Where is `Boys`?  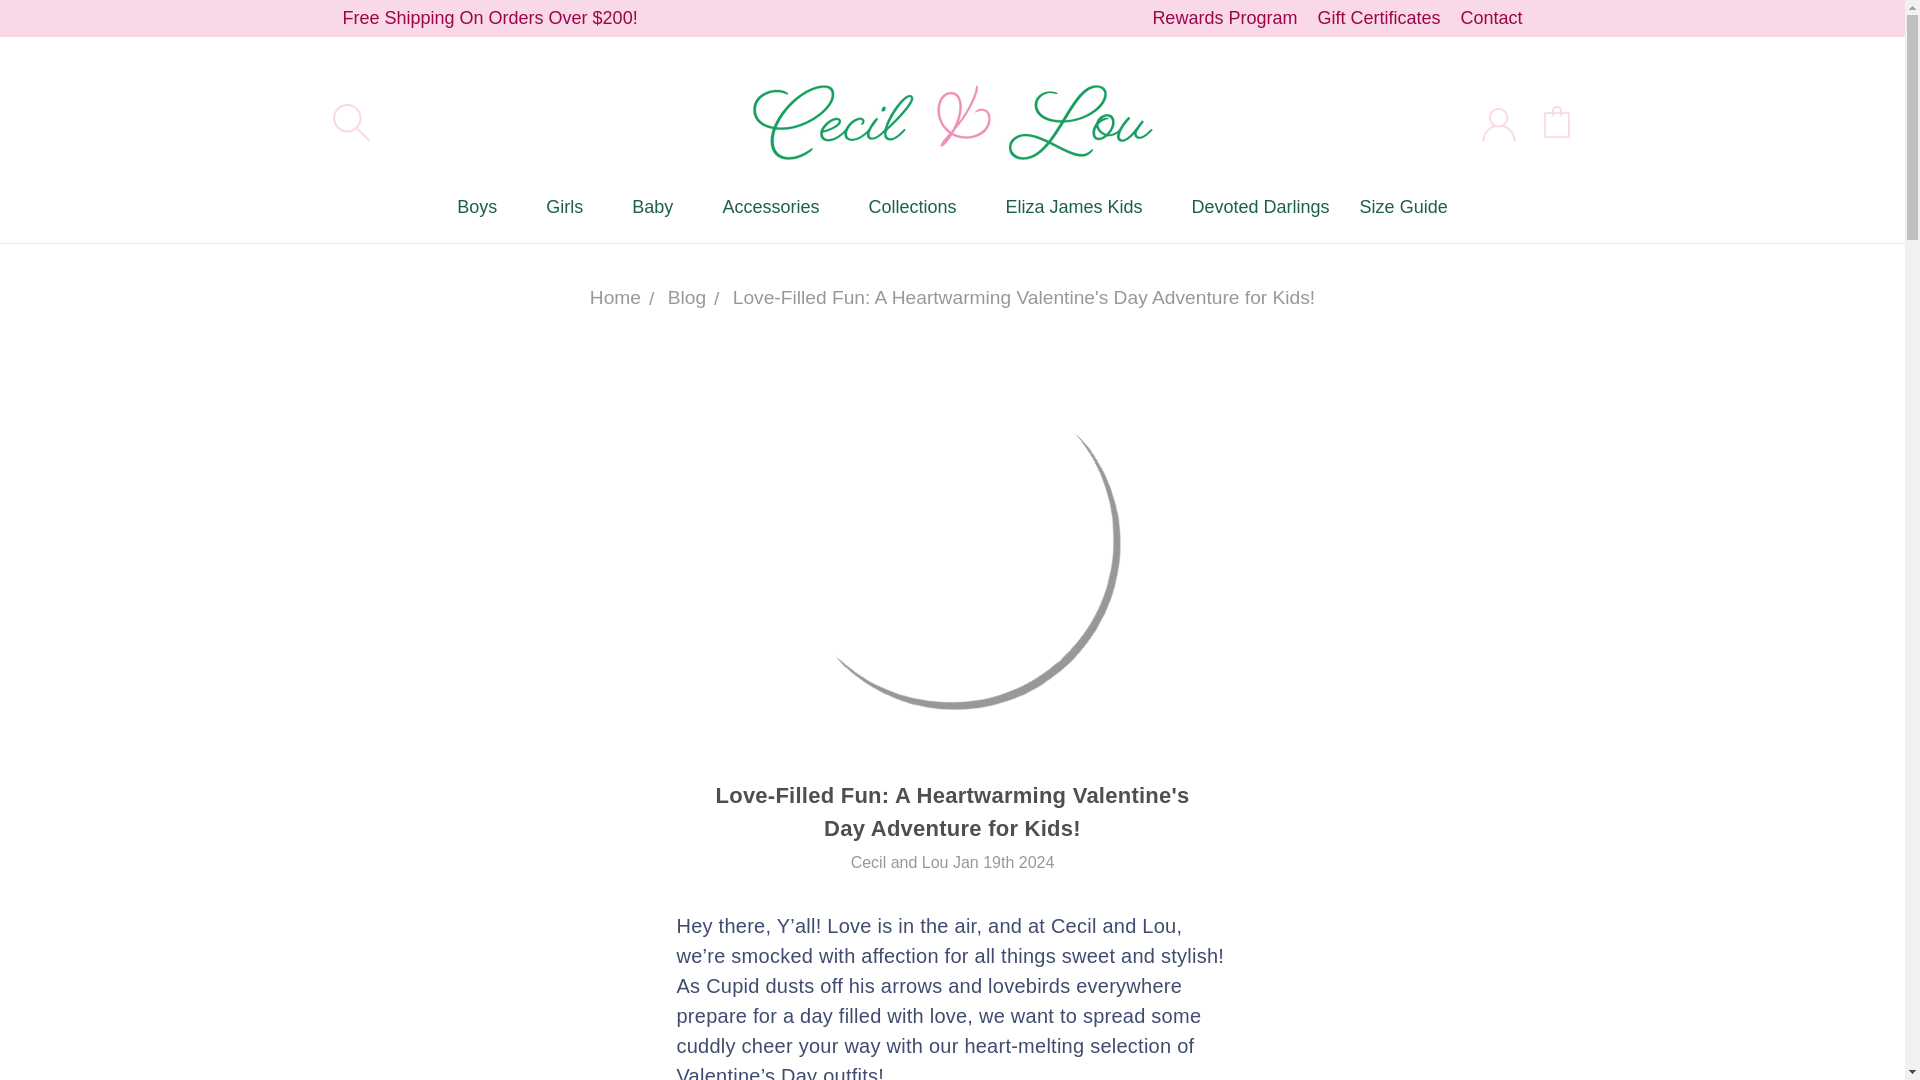
Boys is located at coordinates (486, 206).